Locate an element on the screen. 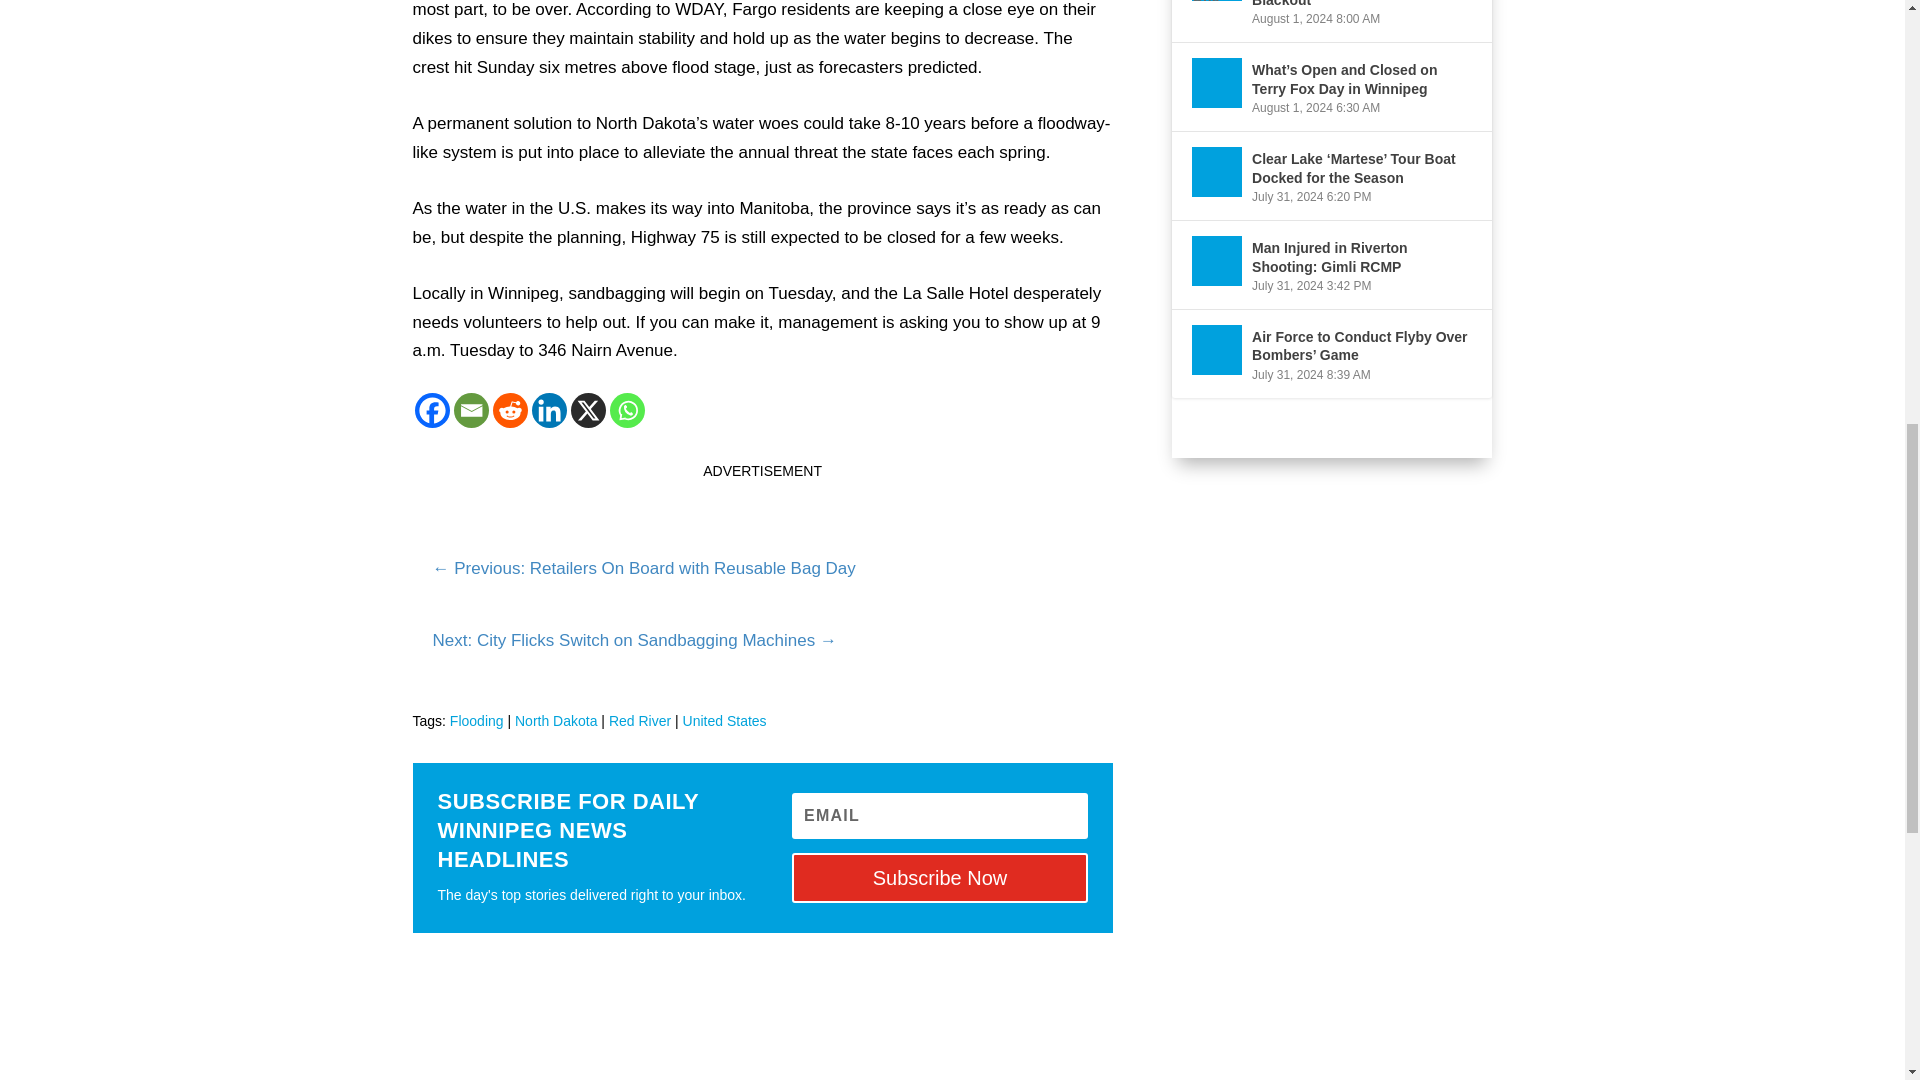  Email is located at coordinates (471, 410).